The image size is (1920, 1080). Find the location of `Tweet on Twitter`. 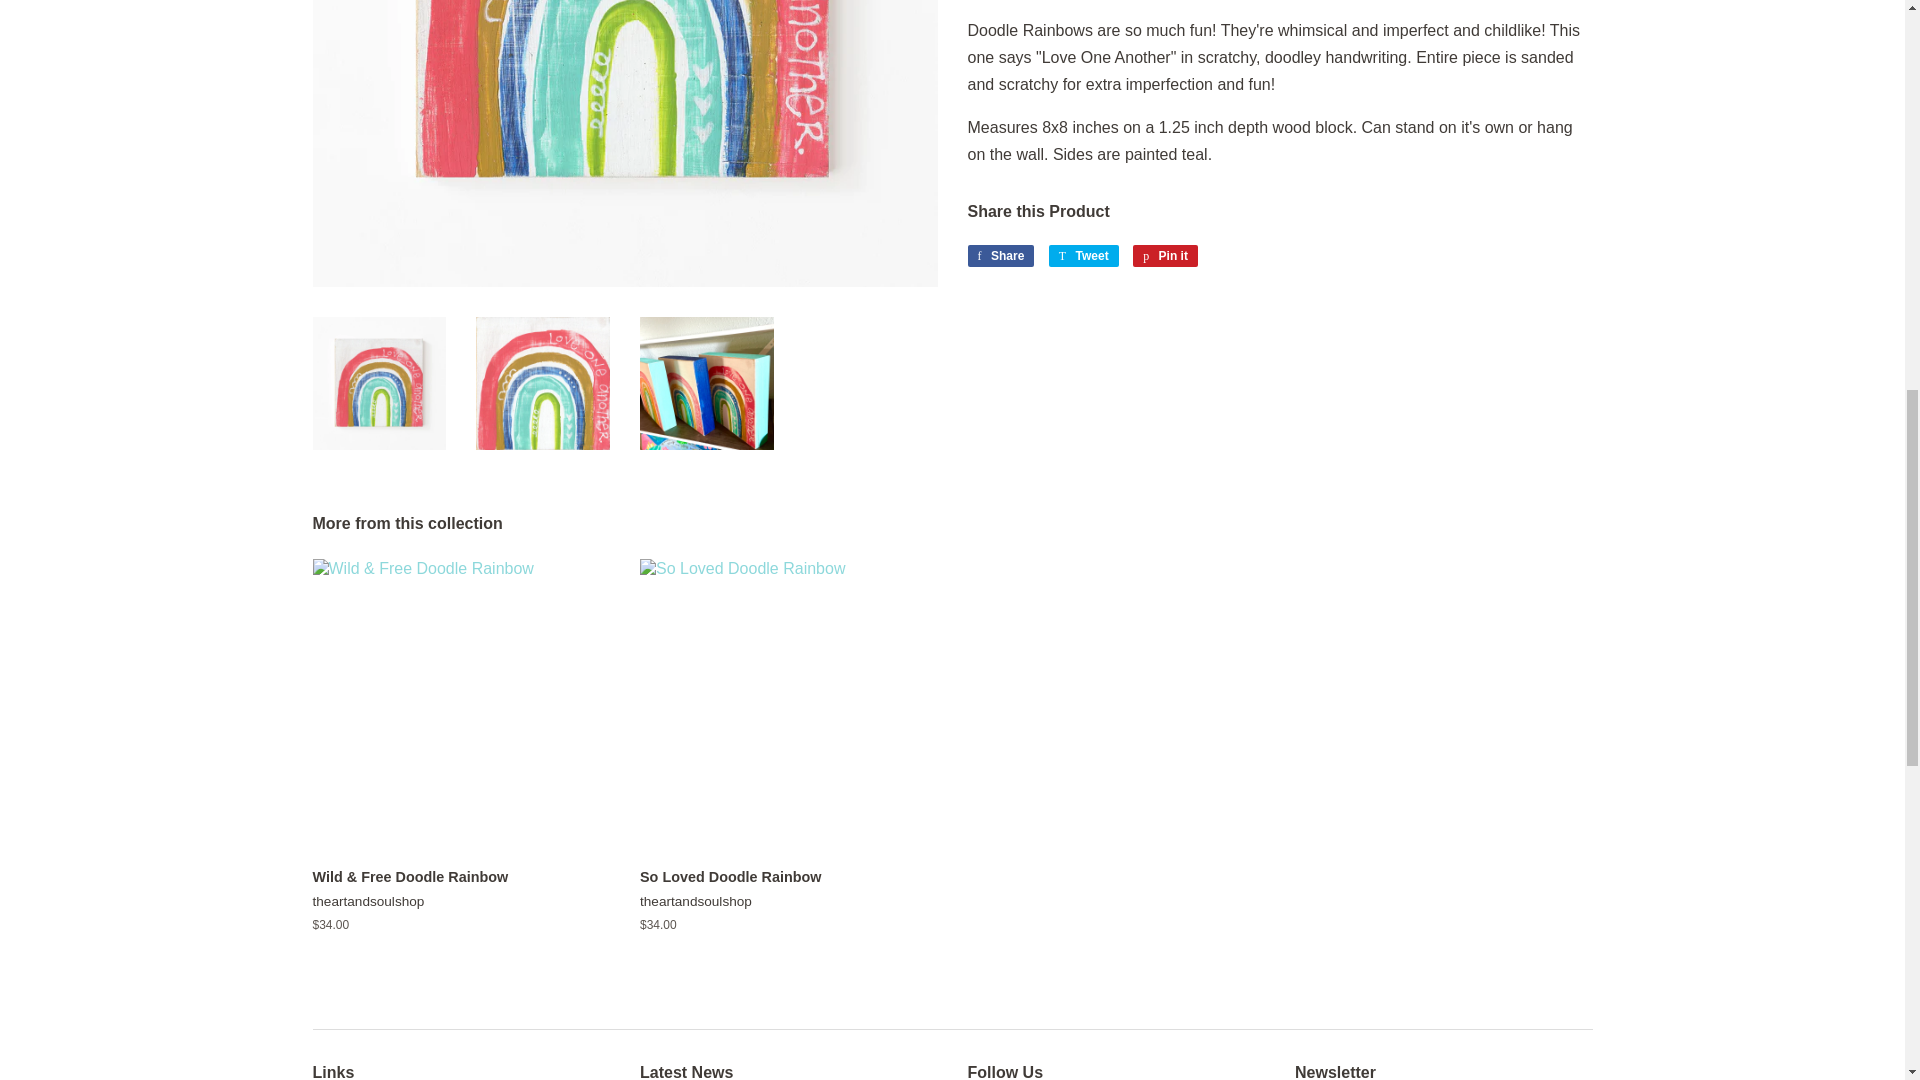

Tweet on Twitter is located at coordinates (1084, 256).